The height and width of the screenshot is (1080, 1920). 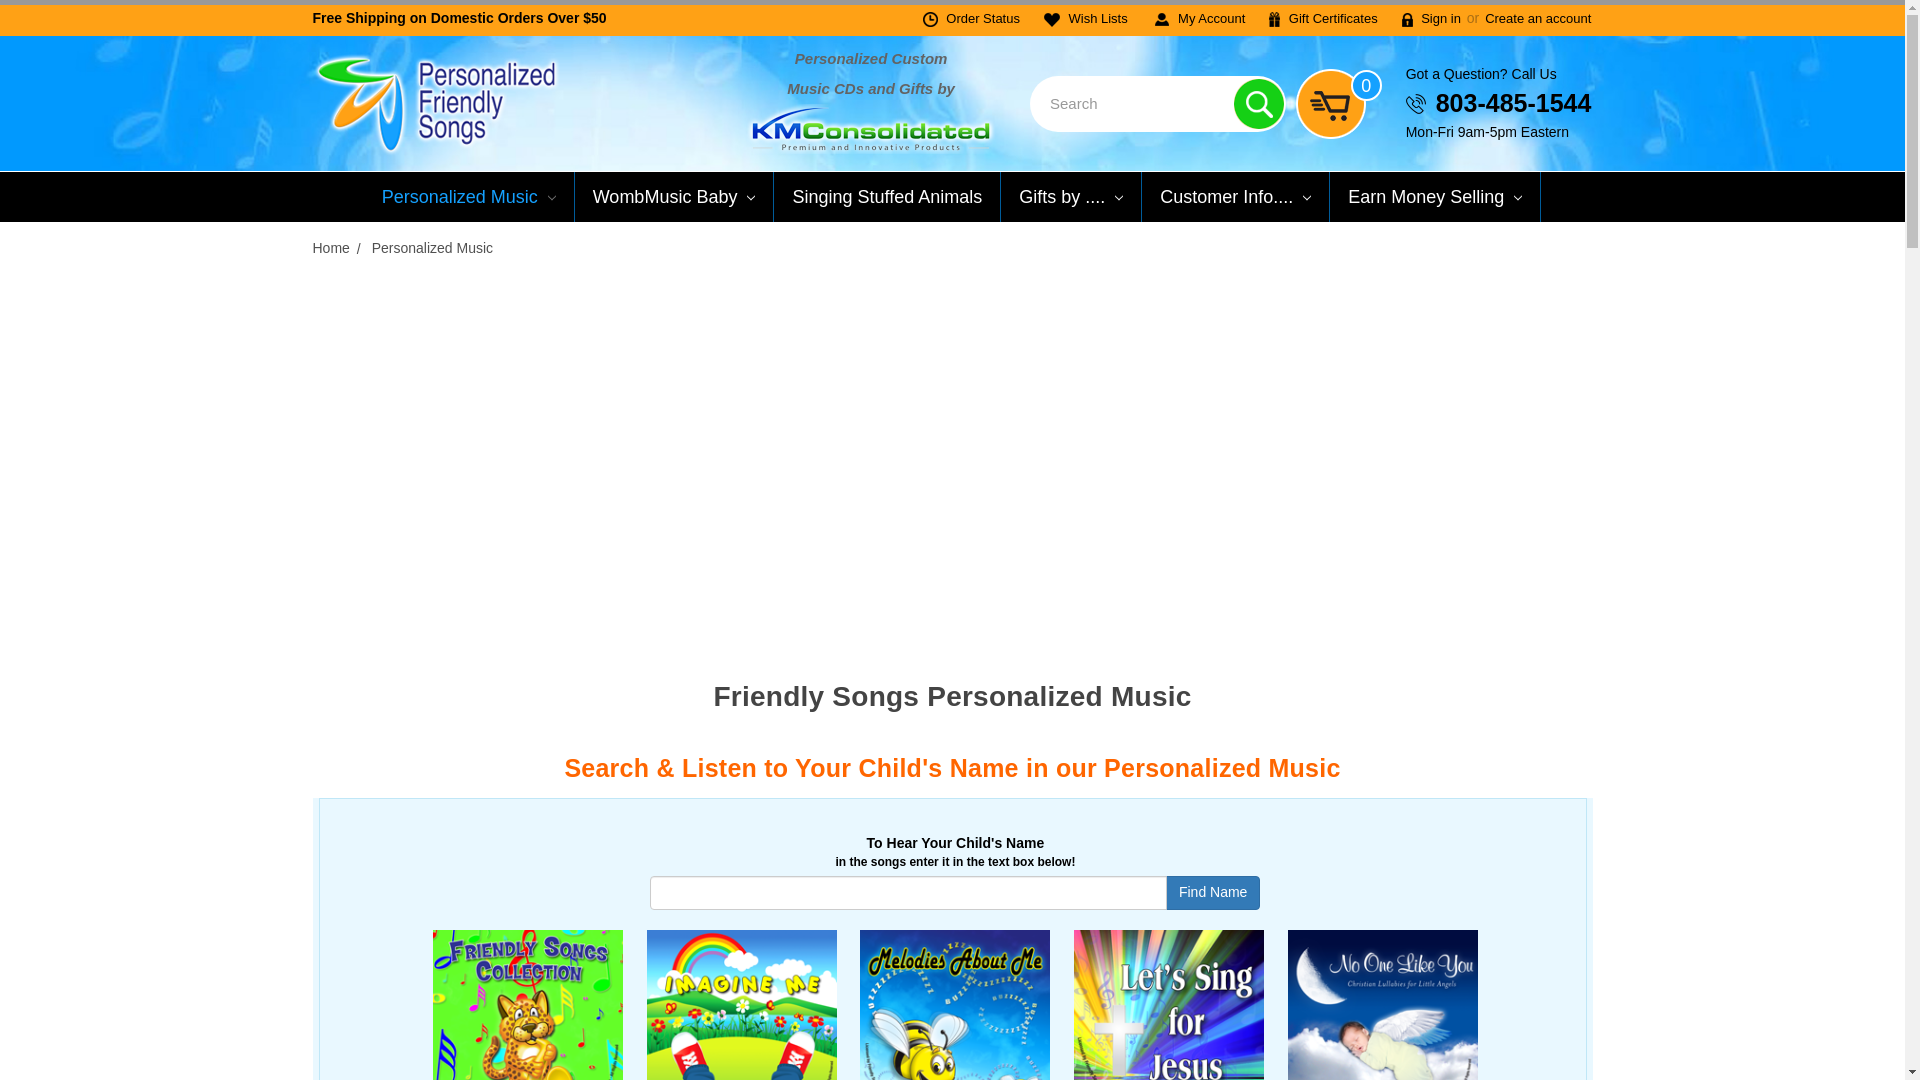 I want to click on Sign in, so click(x=1431, y=18).